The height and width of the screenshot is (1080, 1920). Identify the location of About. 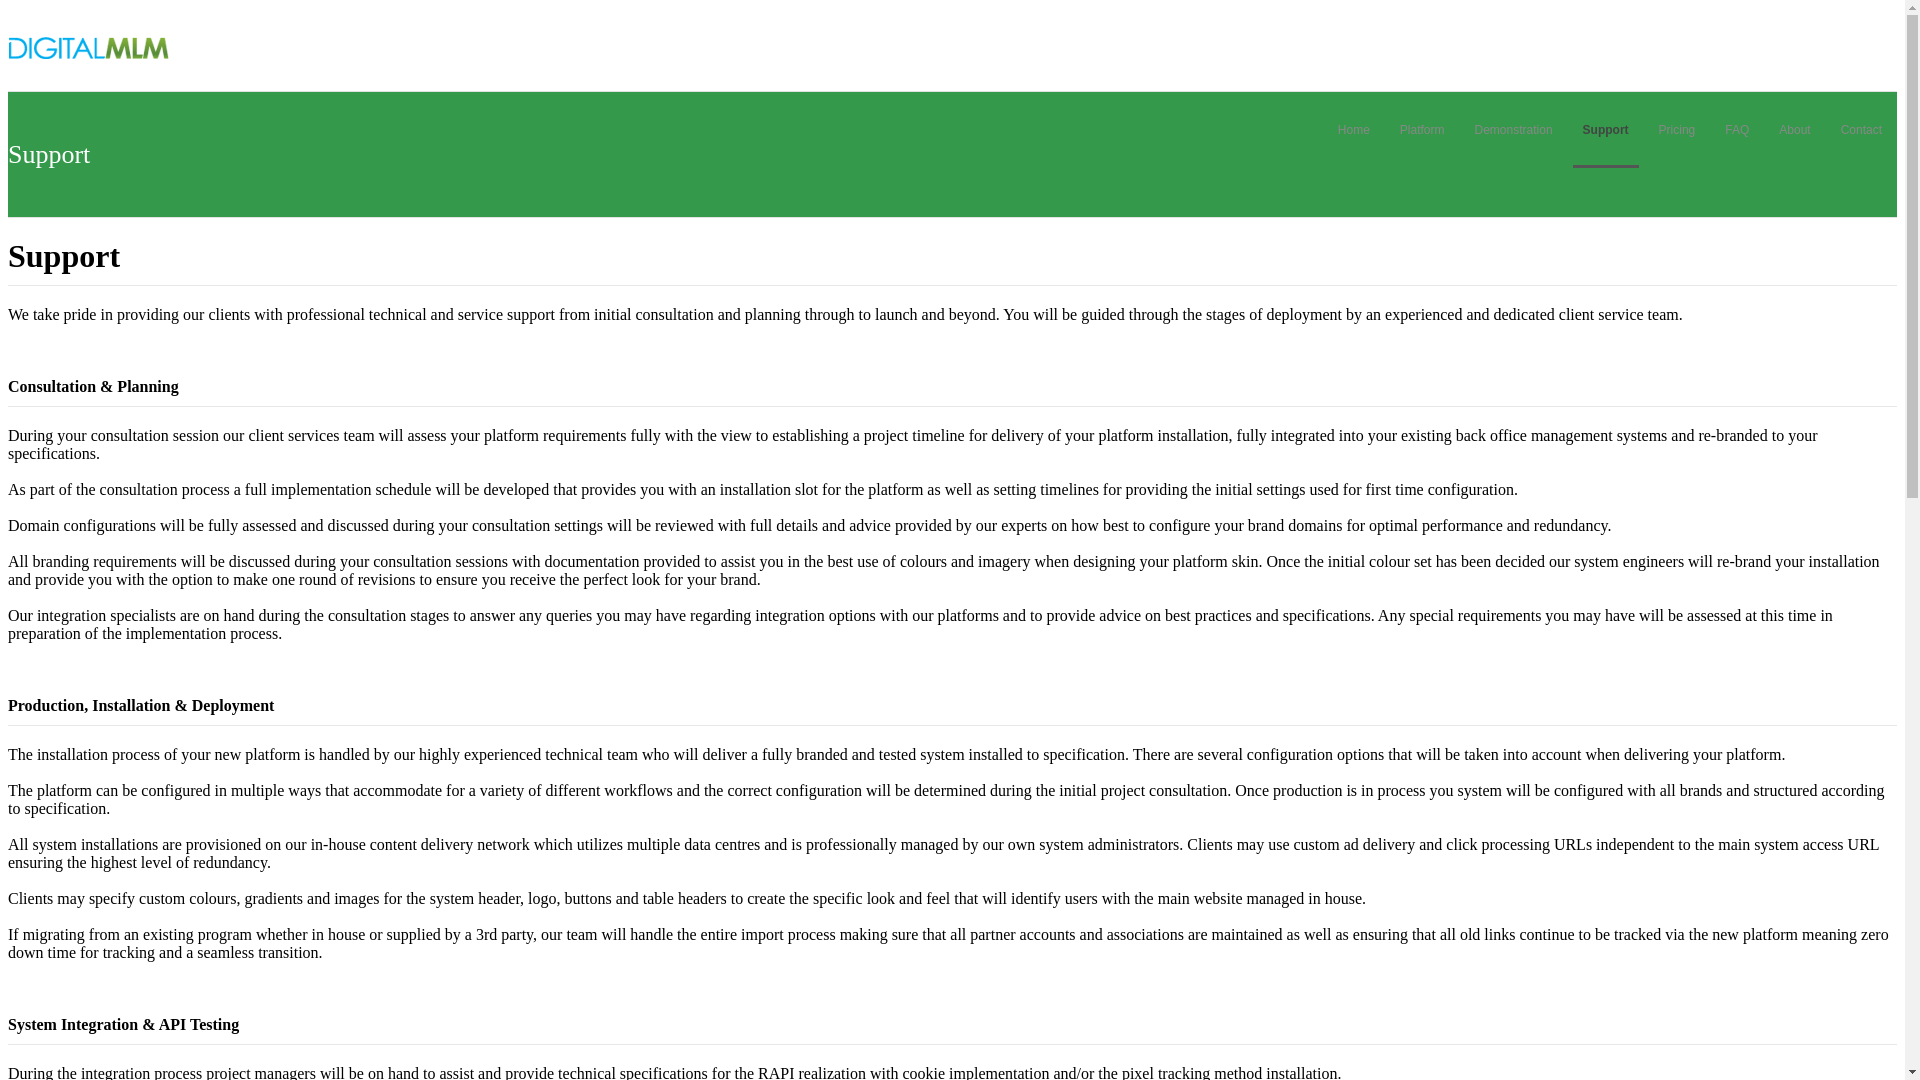
(1794, 130).